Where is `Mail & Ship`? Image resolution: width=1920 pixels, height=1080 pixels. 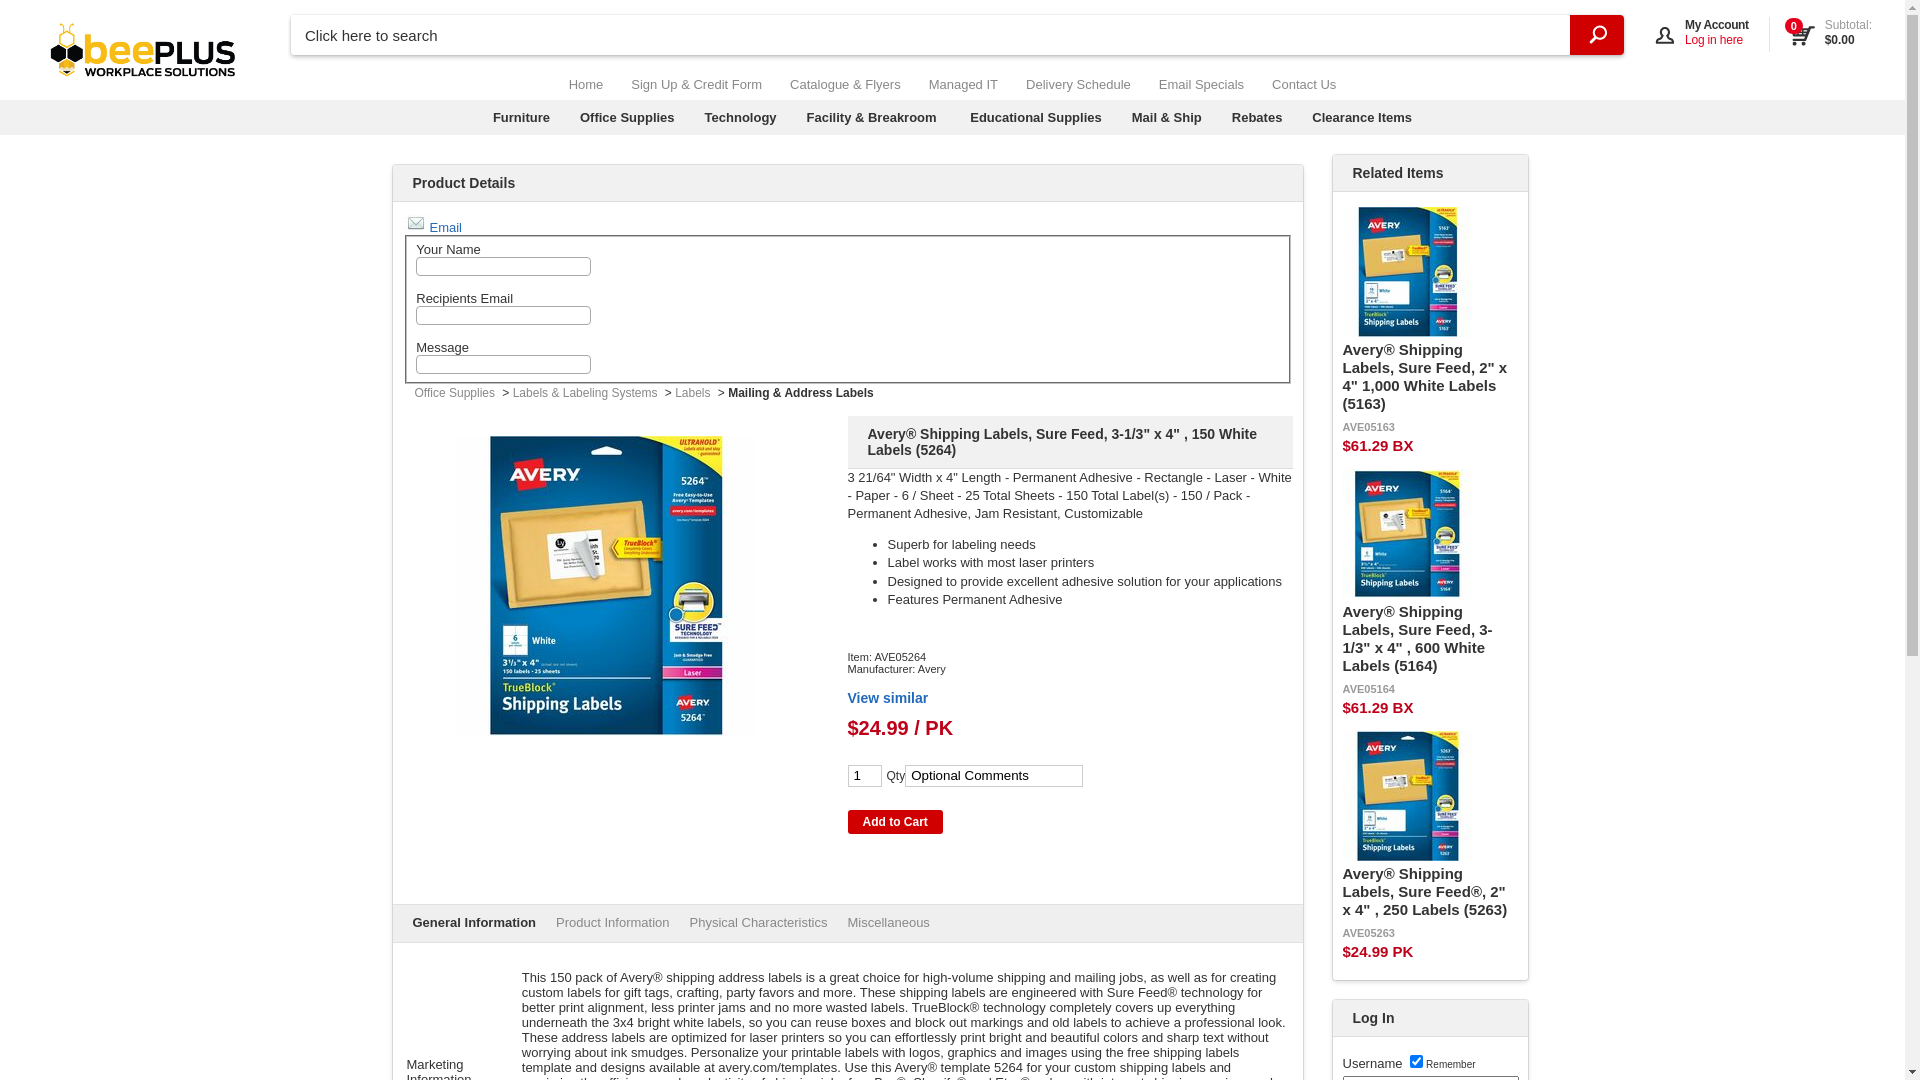 Mail & Ship is located at coordinates (1167, 118).